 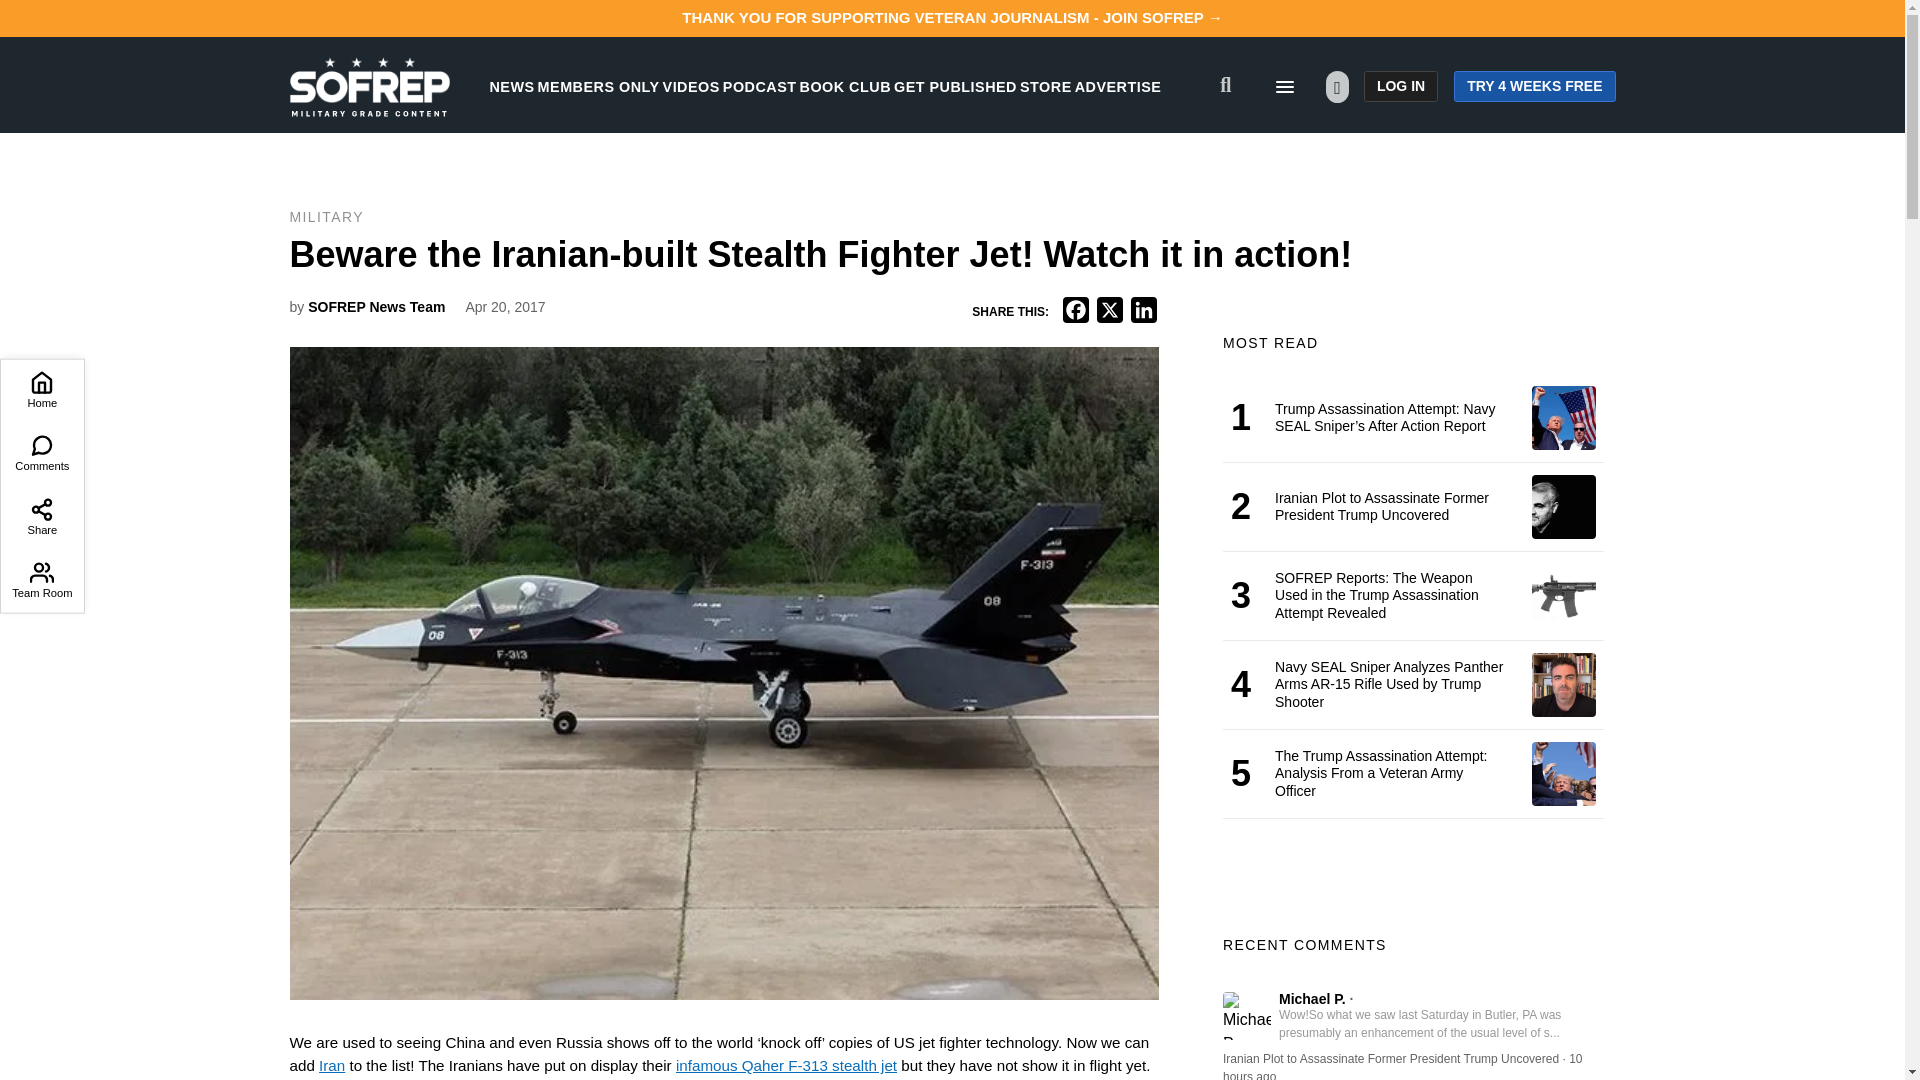 I want to click on MEMBERS ONLY, so click(x=598, y=86).